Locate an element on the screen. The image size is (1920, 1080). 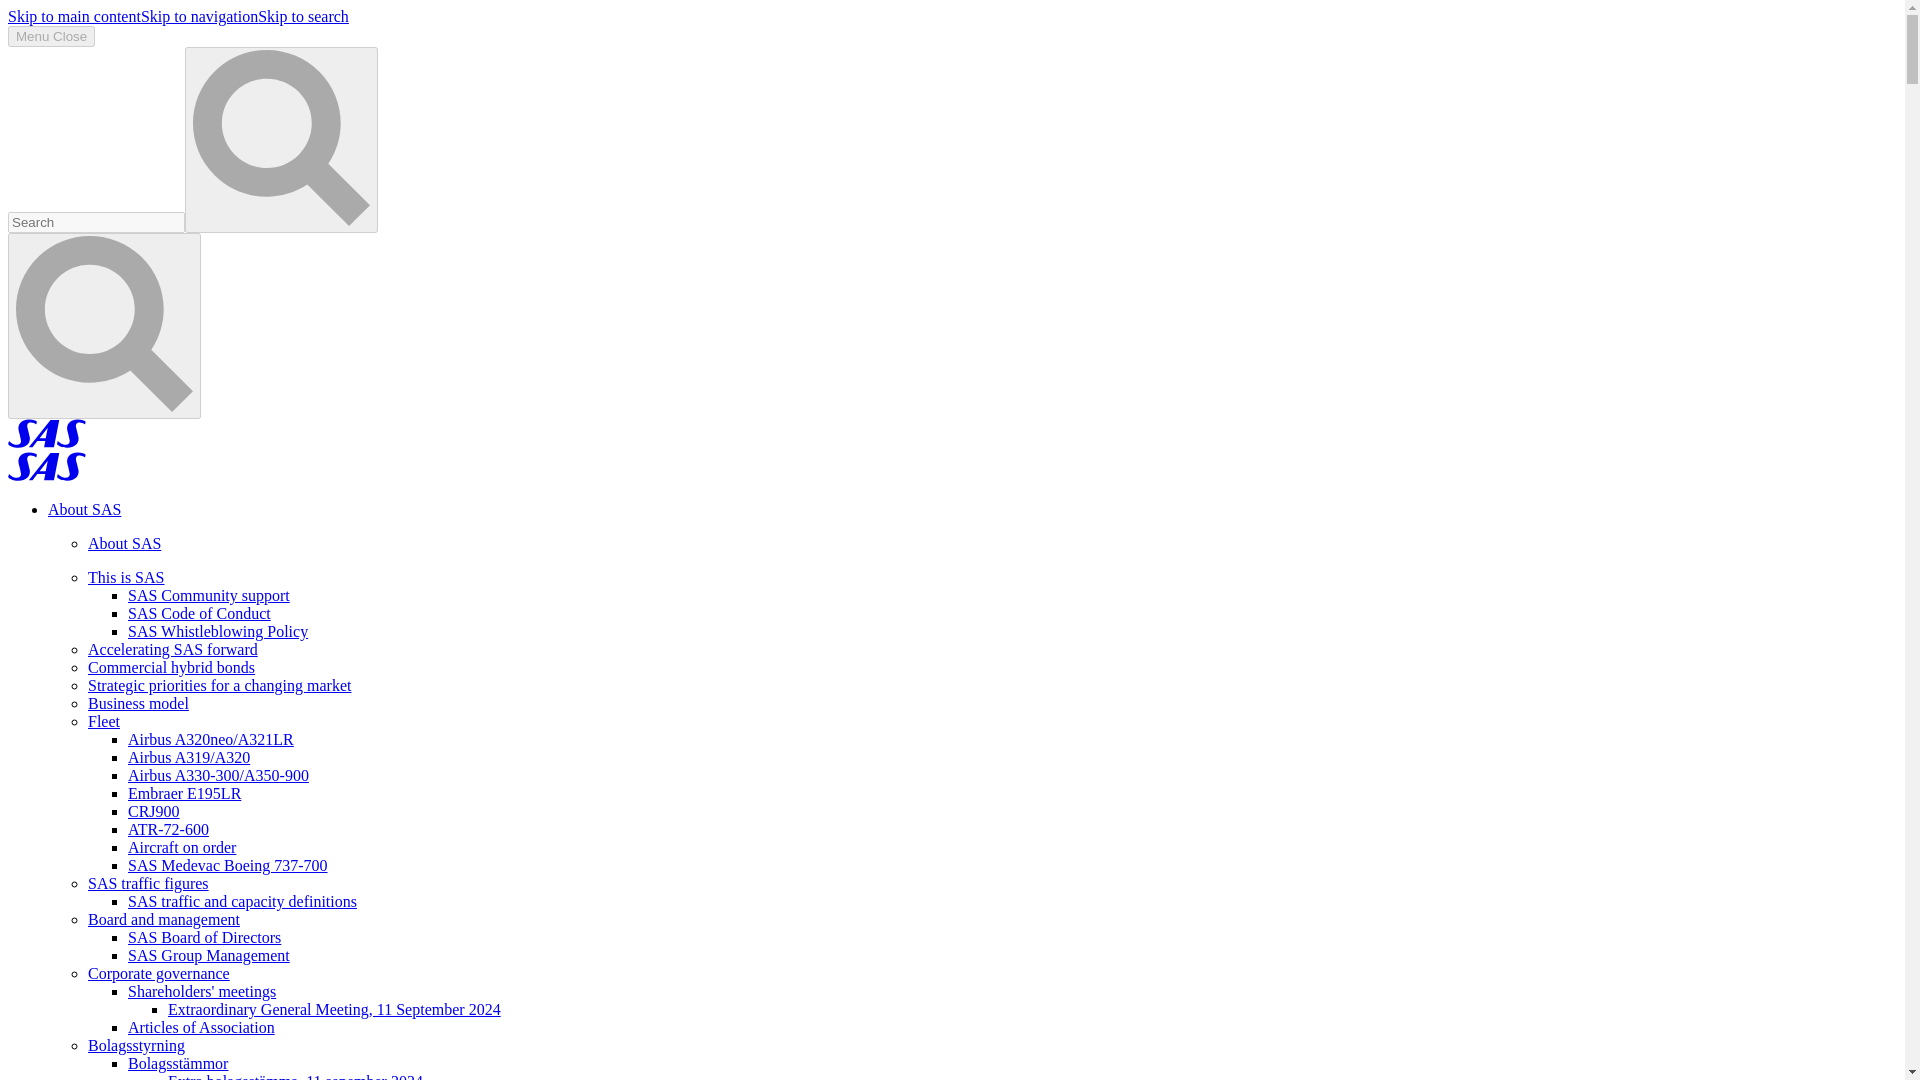
Skip to search is located at coordinates (303, 16).